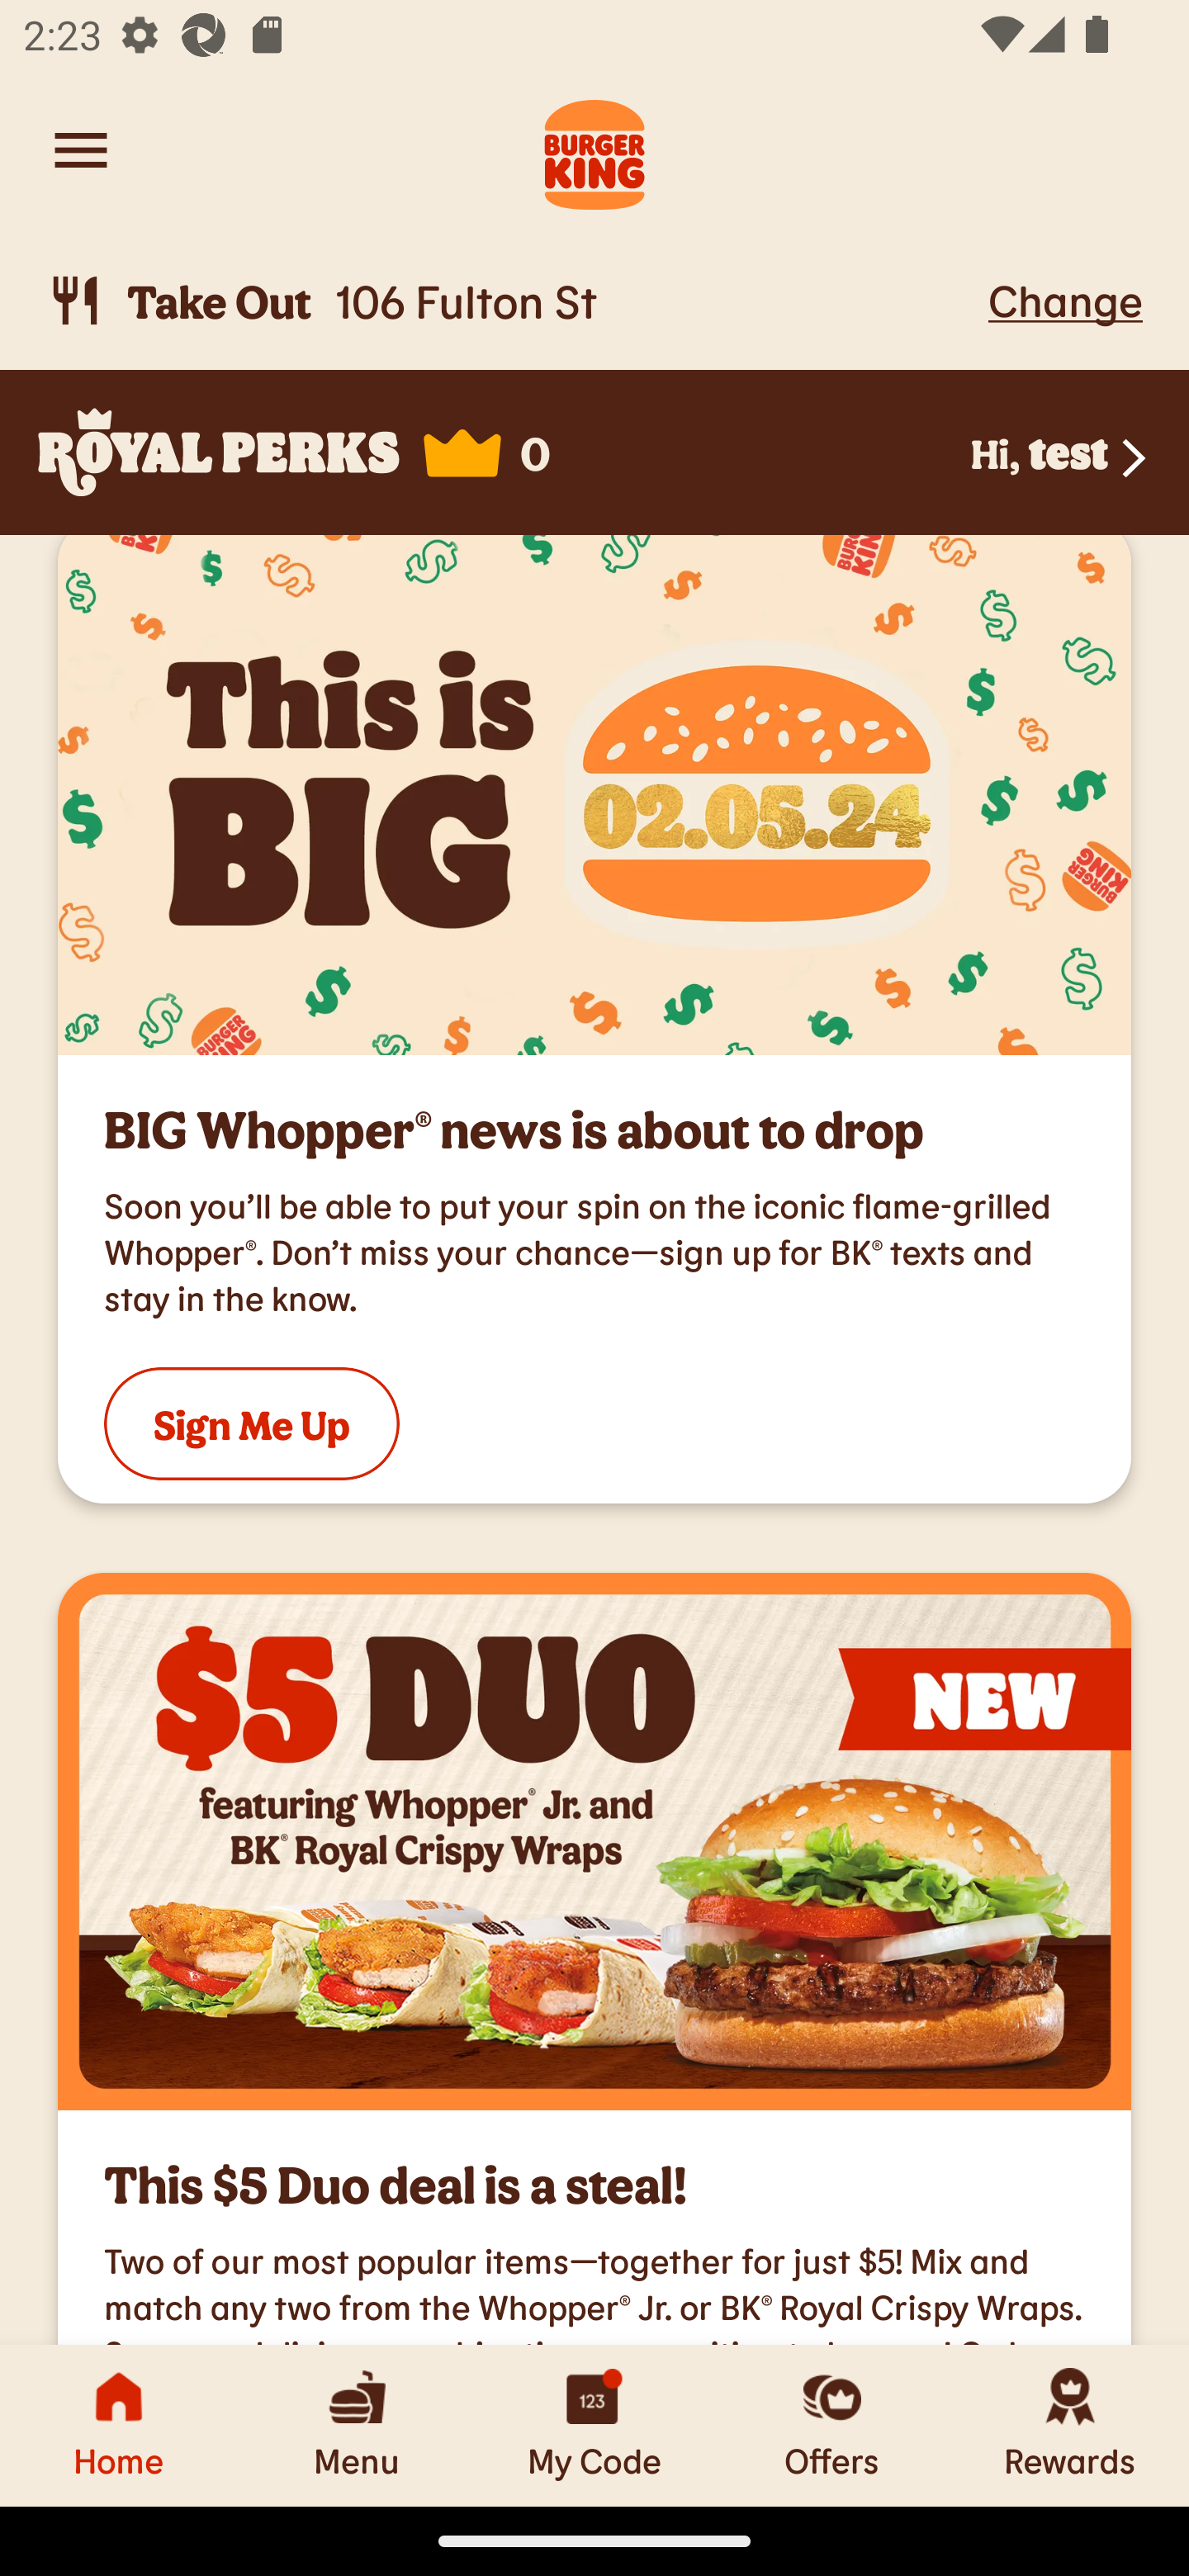 The width and height of the screenshot is (1189, 2576). What do you see at coordinates (357, 2425) in the screenshot?
I see `Menu` at bounding box center [357, 2425].